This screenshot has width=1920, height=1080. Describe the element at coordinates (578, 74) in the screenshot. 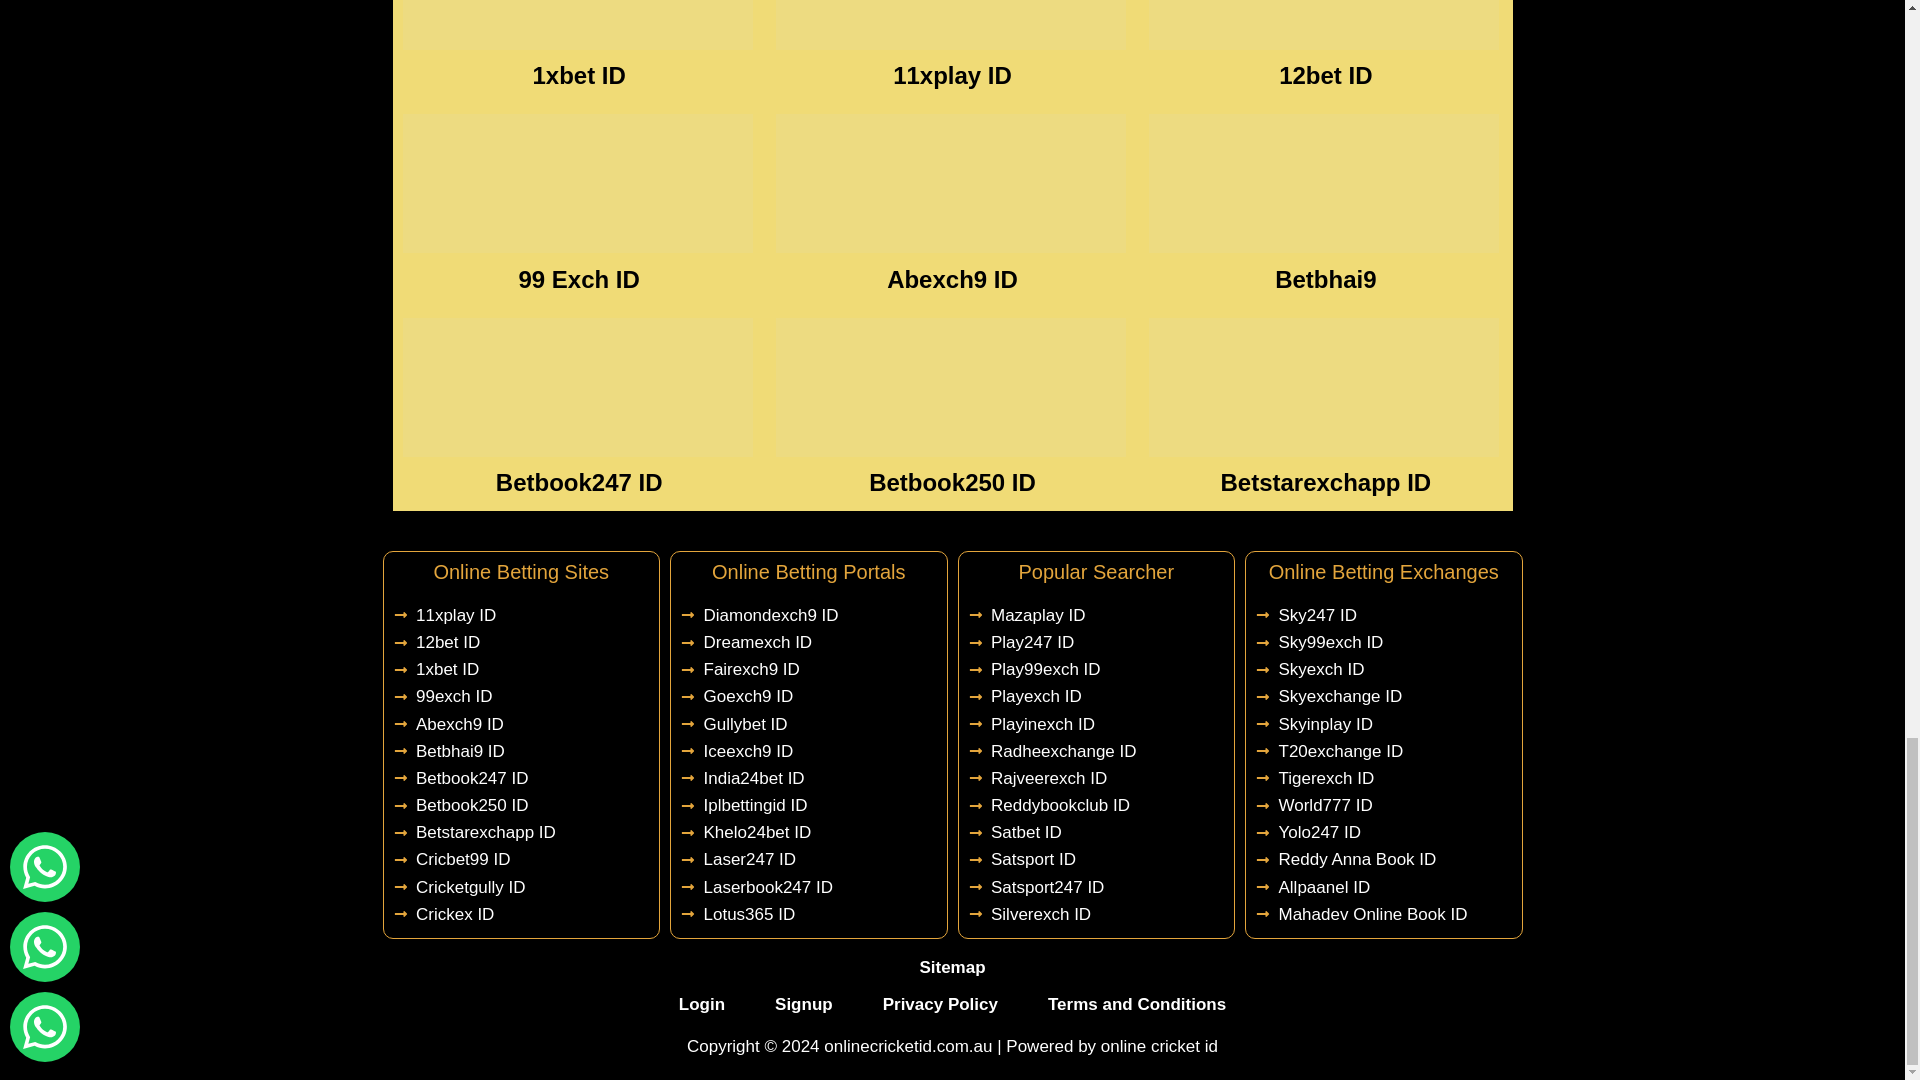

I see `1xbet ID` at that location.